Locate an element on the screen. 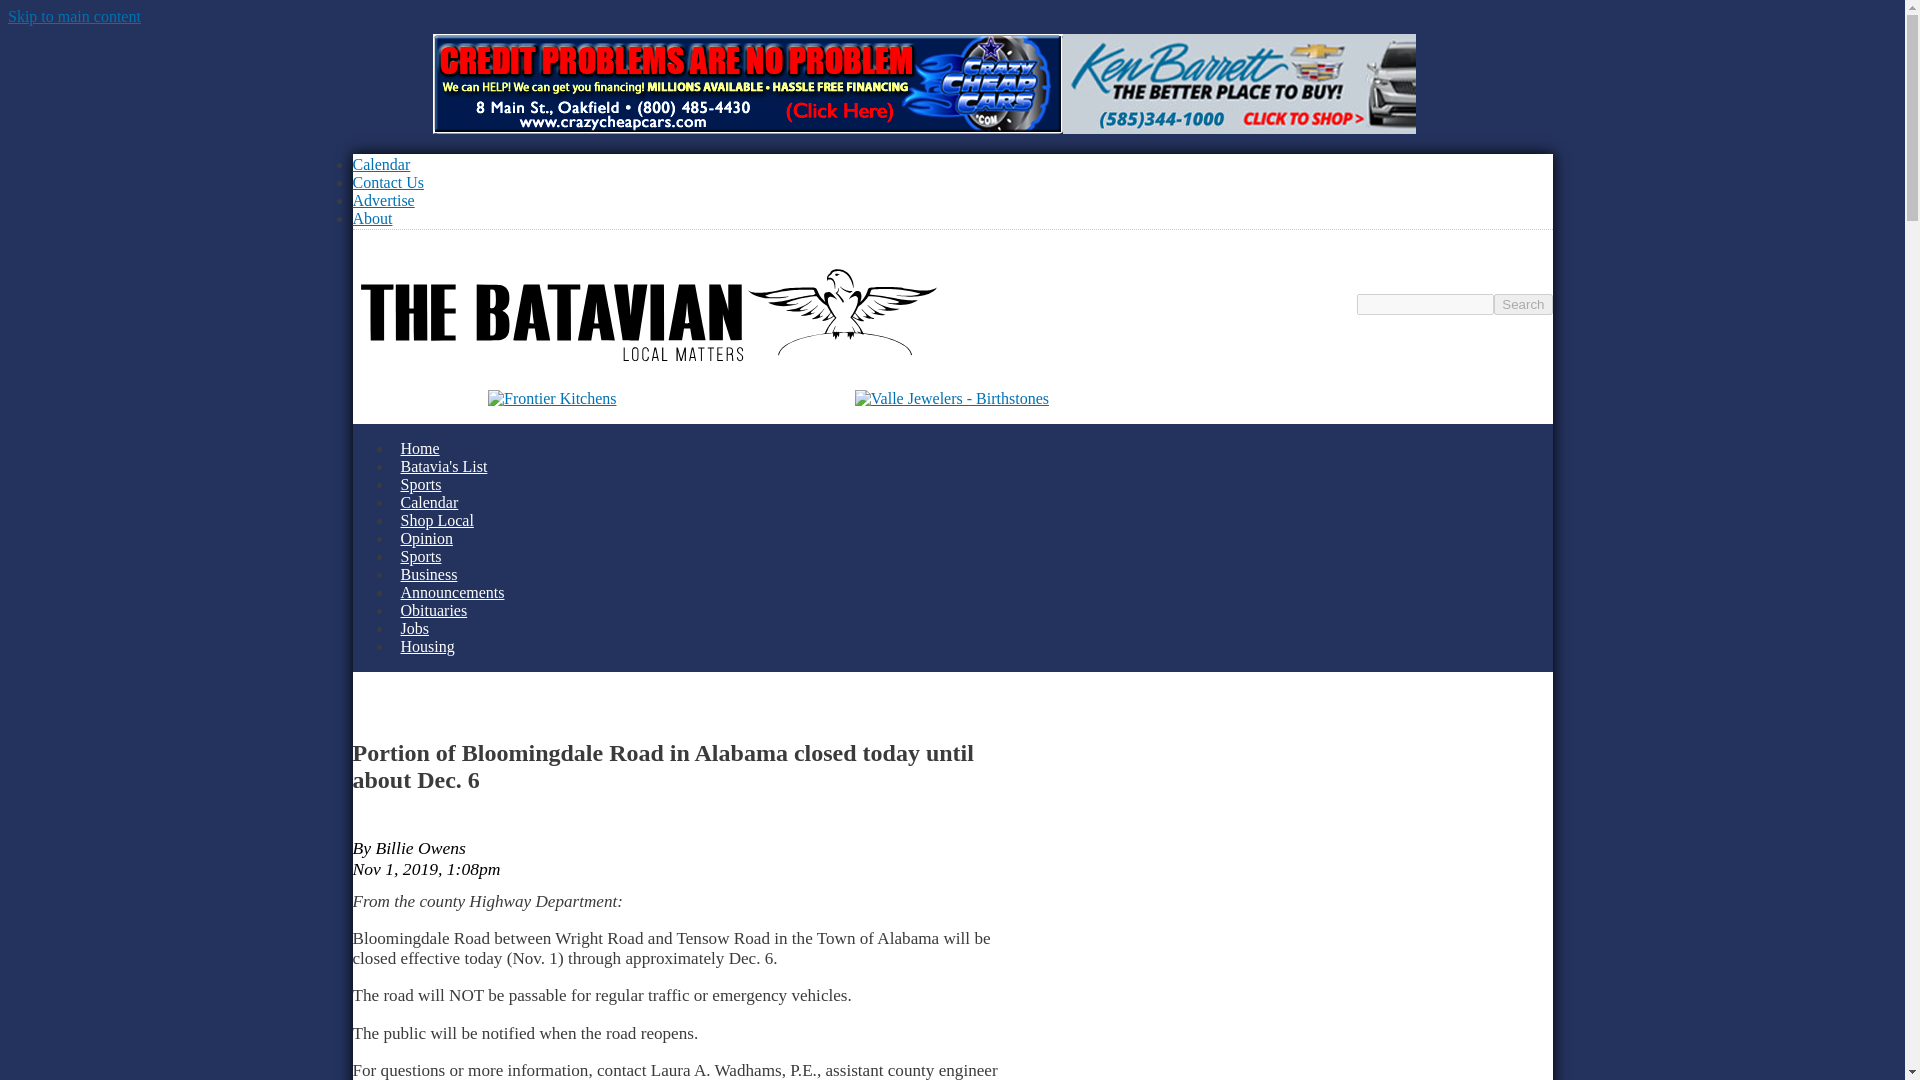  Skip to main content is located at coordinates (74, 16).